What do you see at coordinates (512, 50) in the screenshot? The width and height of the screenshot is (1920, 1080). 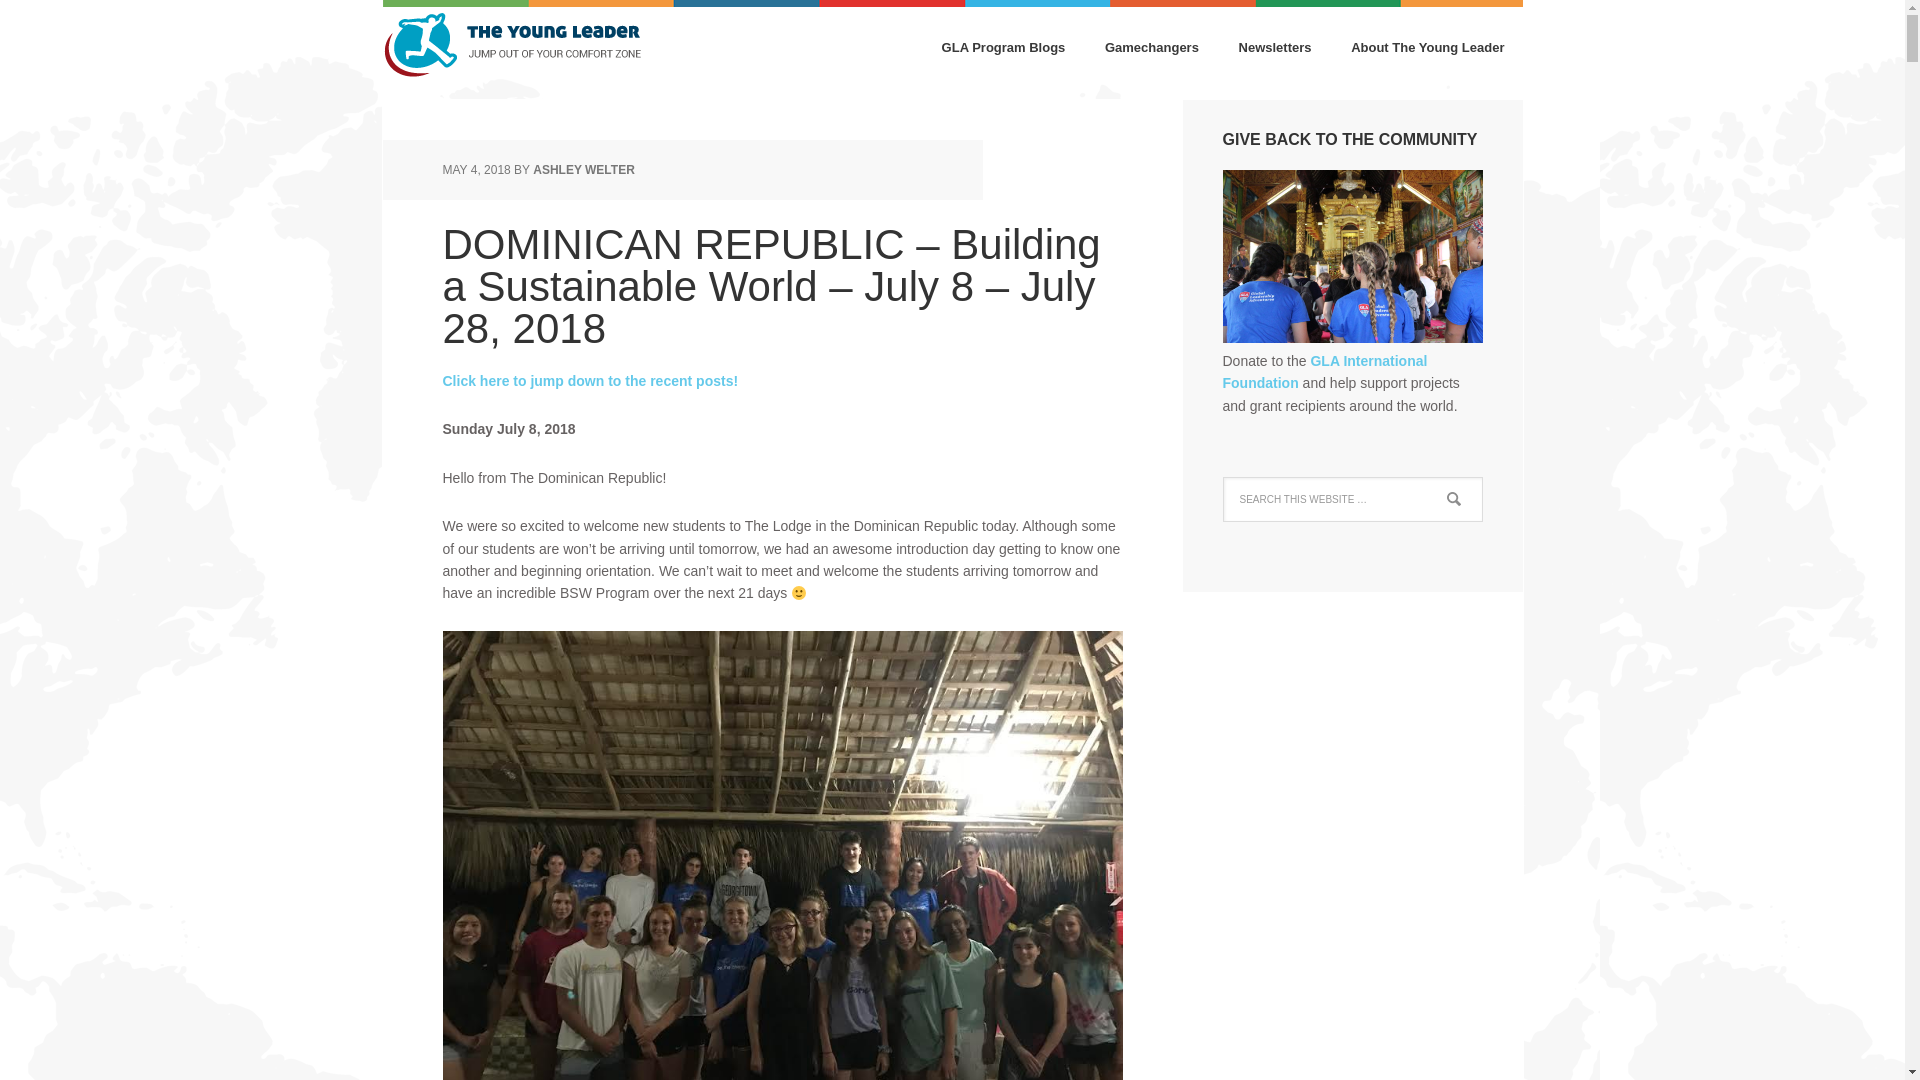 I see `The Young Leader` at bounding box center [512, 50].